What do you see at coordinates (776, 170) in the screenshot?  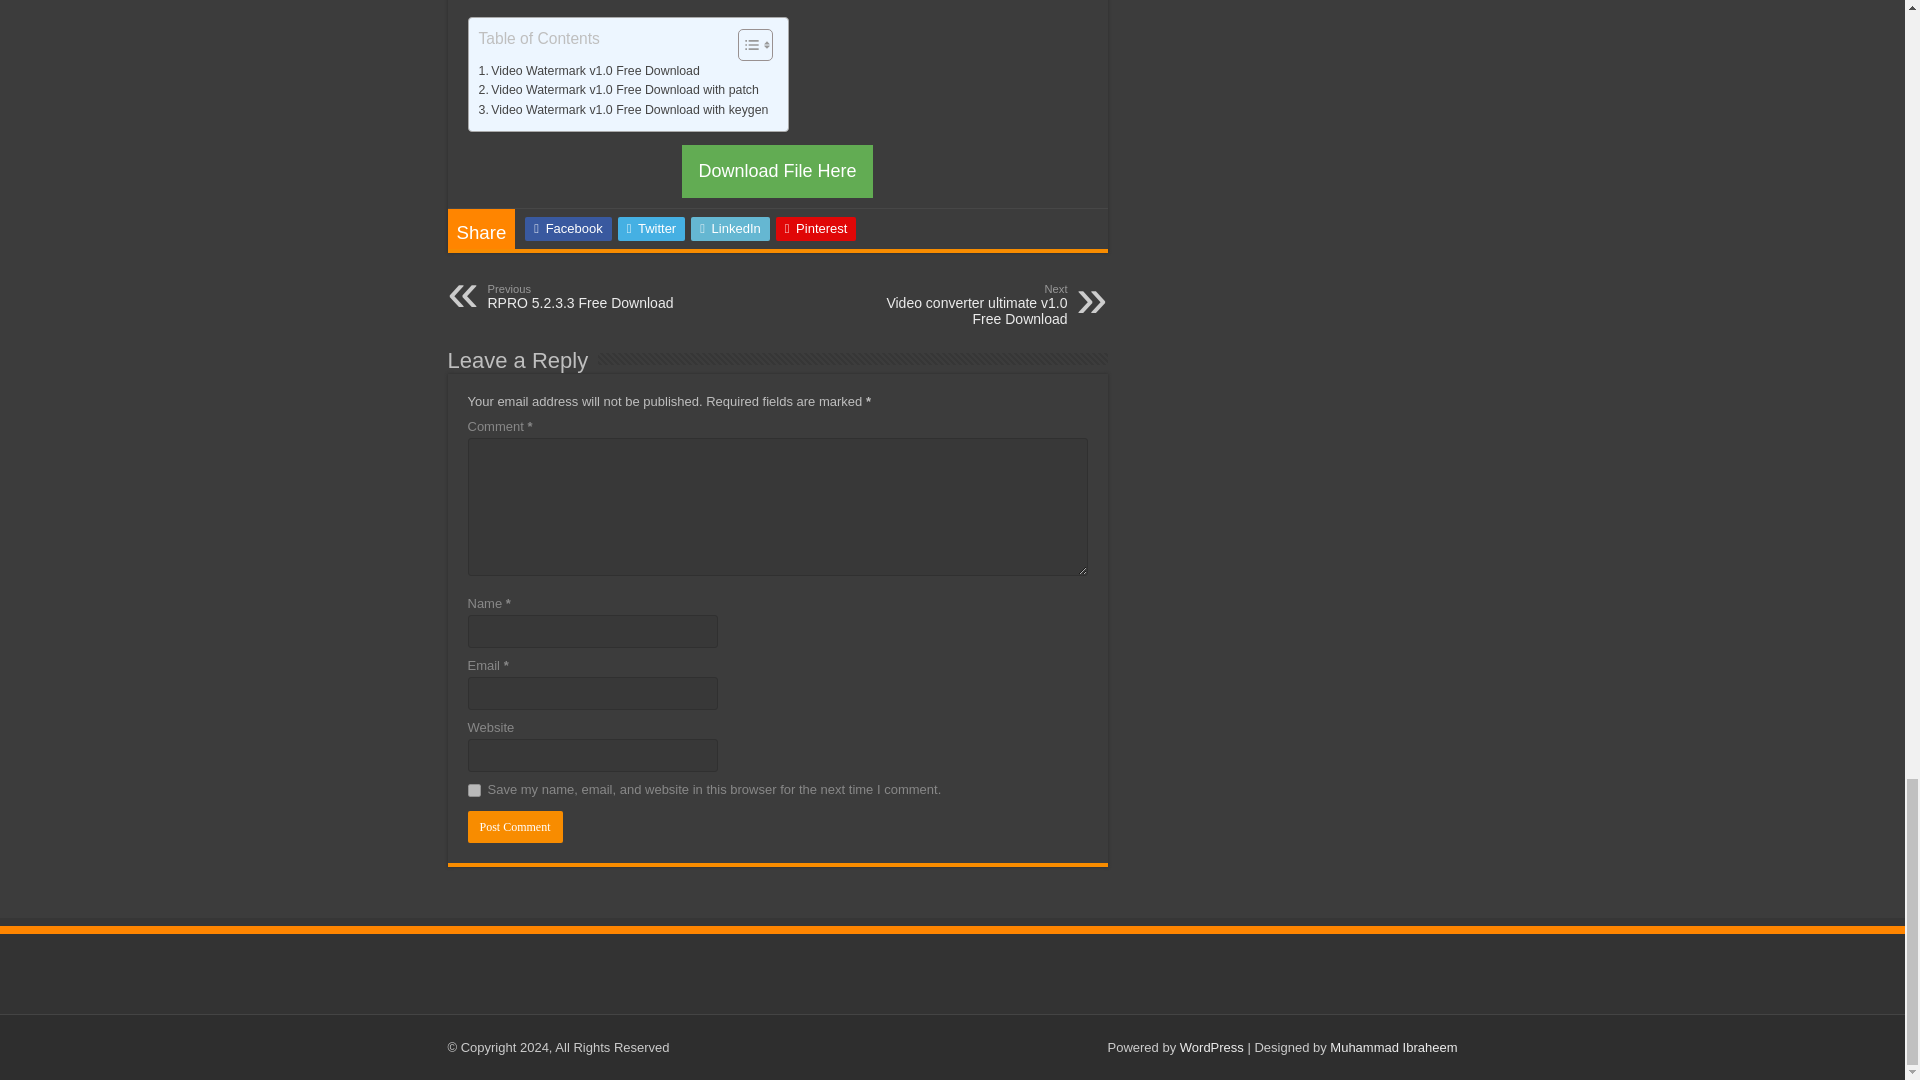 I see `Download File Here` at bounding box center [776, 170].